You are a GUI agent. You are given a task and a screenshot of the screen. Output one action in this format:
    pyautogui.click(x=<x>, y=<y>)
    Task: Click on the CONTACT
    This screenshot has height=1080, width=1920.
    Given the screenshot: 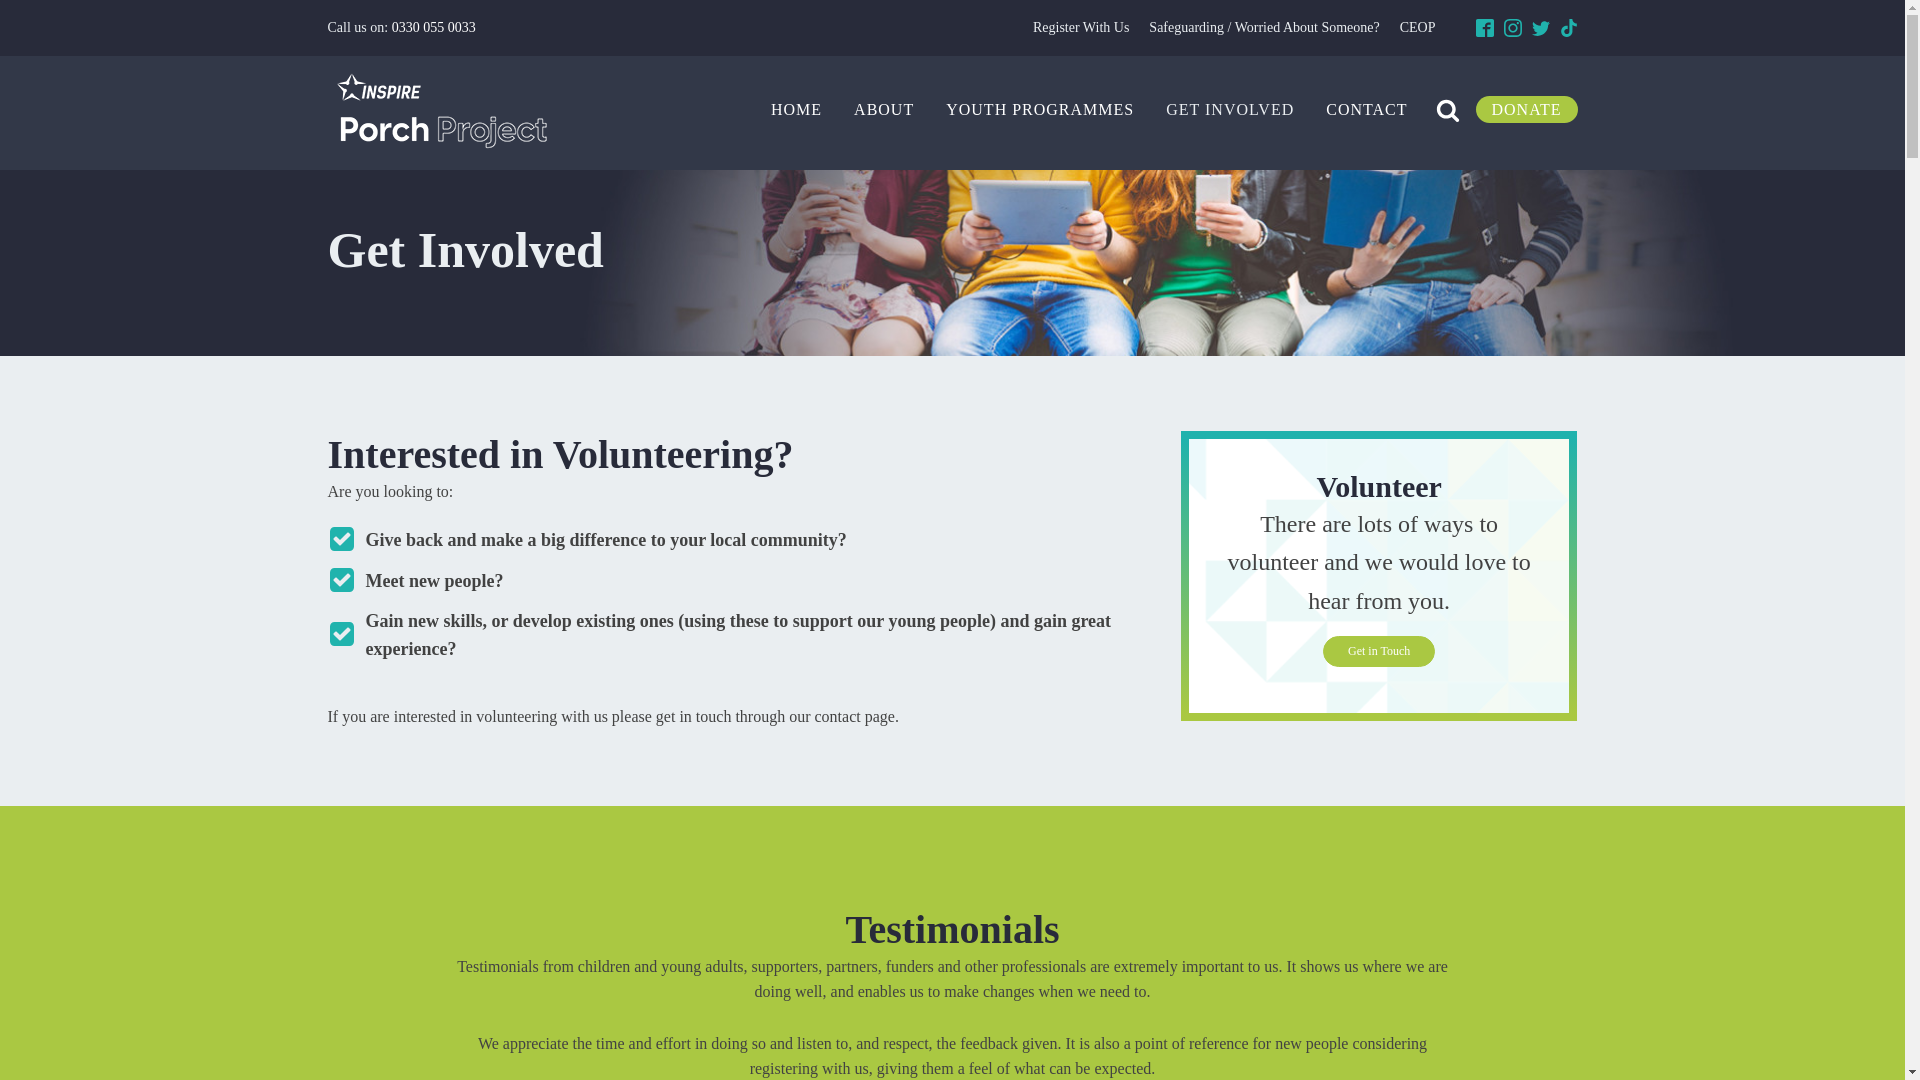 What is the action you would take?
    pyautogui.click(x=1366, y=110)
    